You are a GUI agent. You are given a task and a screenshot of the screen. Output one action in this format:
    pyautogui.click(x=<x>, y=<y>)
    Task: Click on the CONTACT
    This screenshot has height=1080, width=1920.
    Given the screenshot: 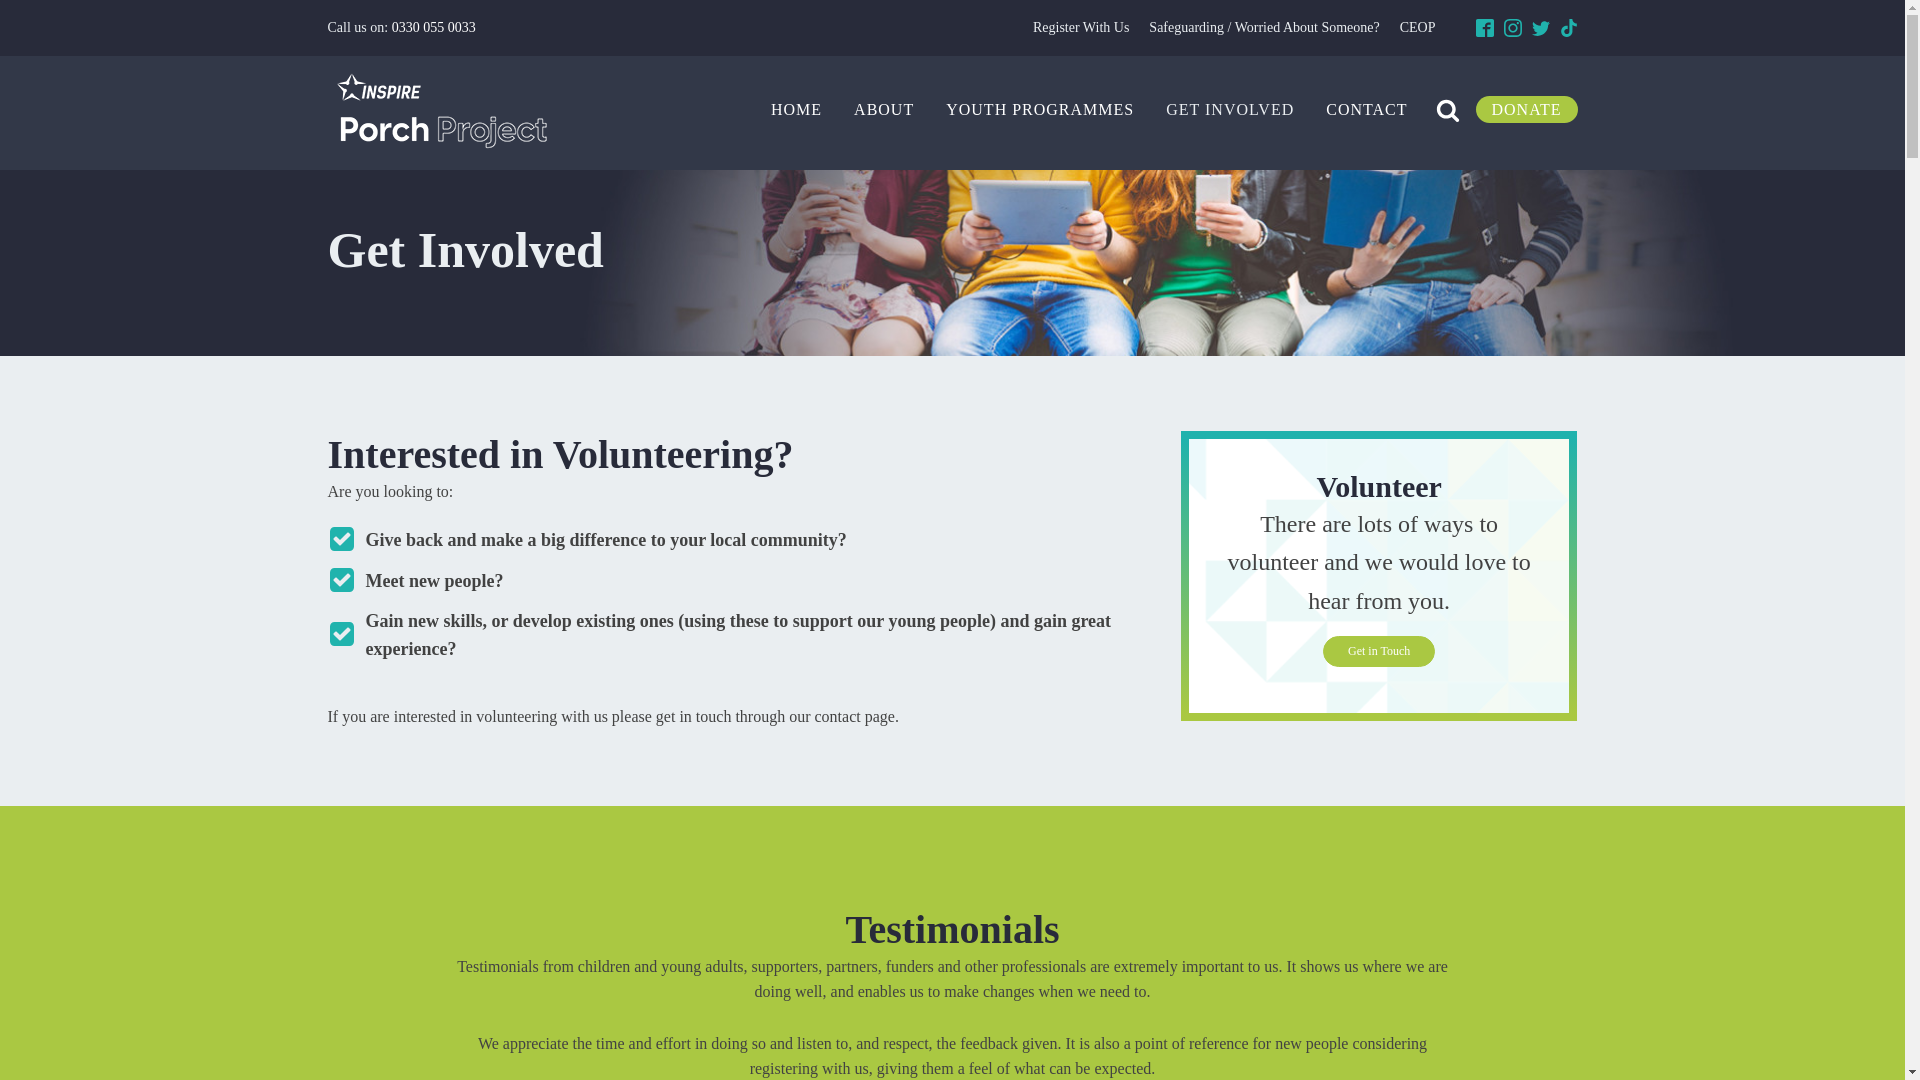 What is the action you would take?
    pyautogui.click(x=1366, y=110)
    